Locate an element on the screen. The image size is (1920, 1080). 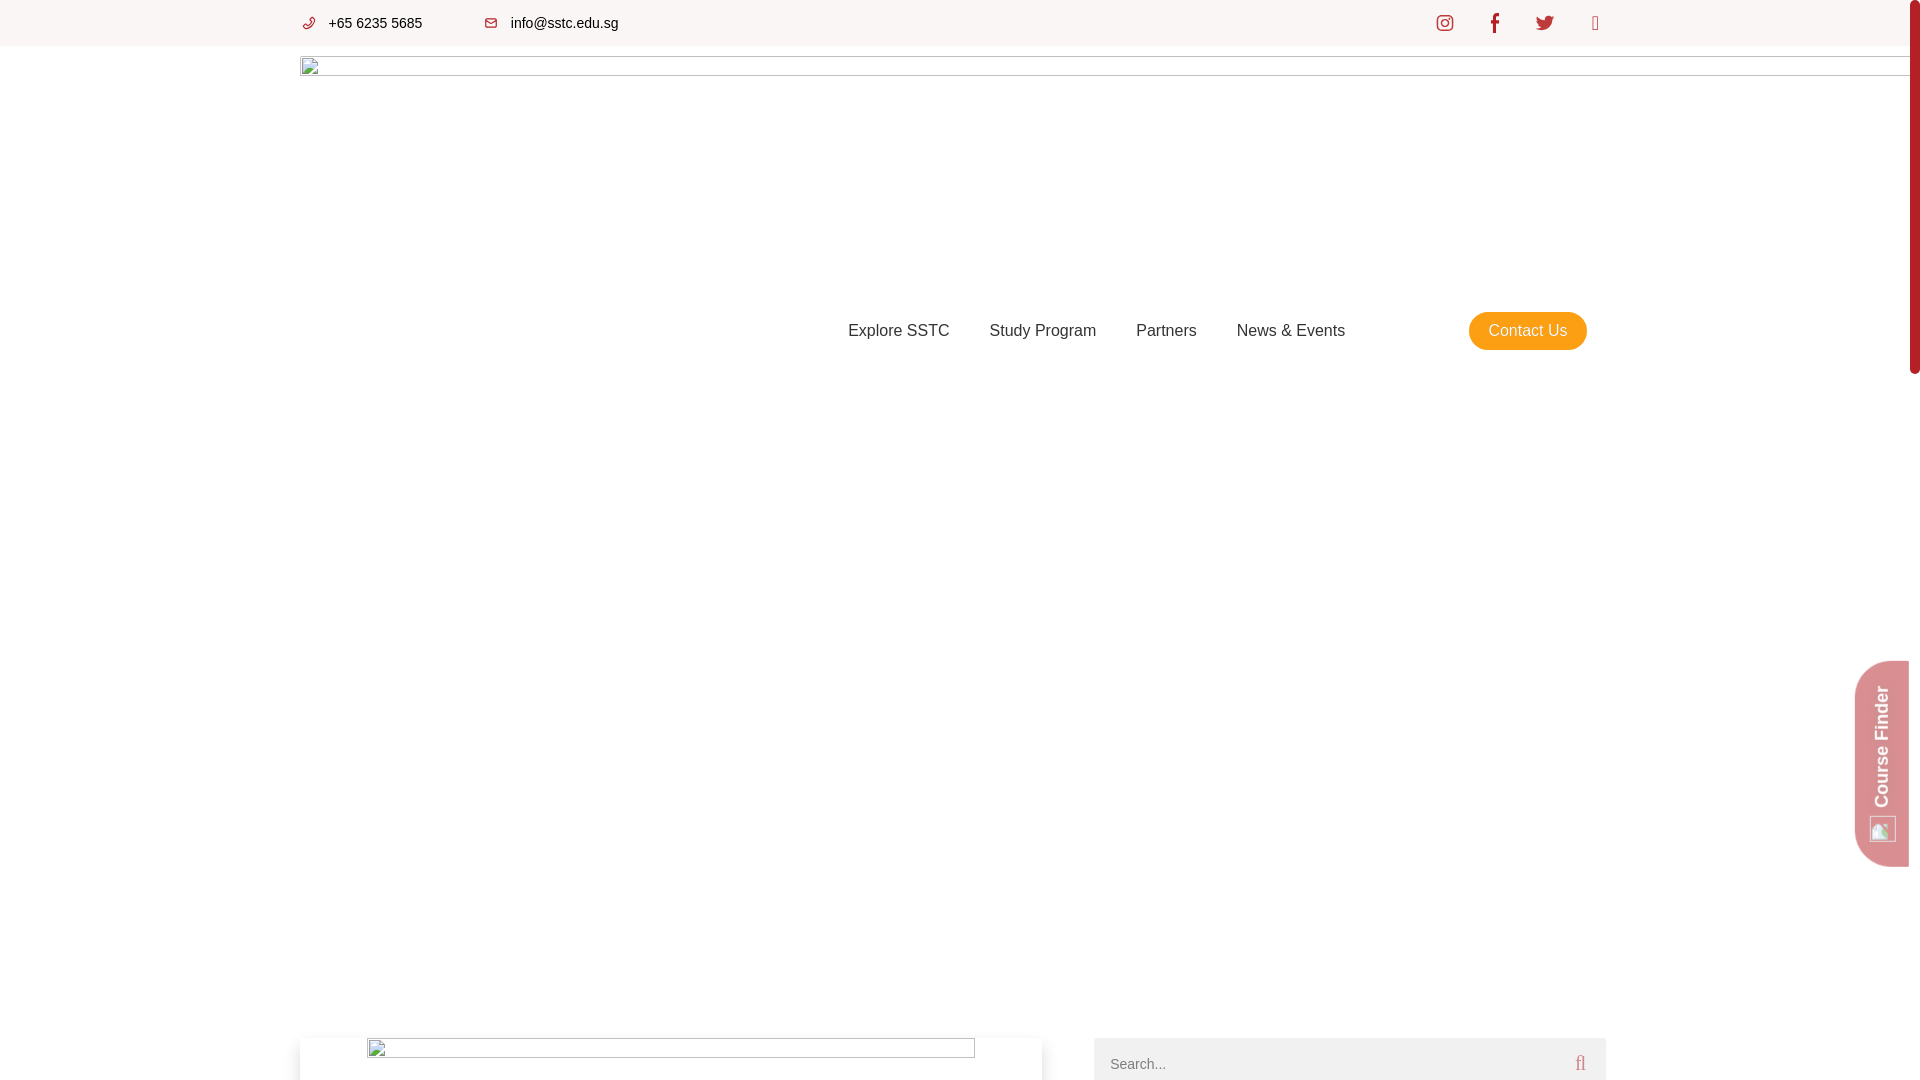
Study Program is located at coordinates (1043, 330).